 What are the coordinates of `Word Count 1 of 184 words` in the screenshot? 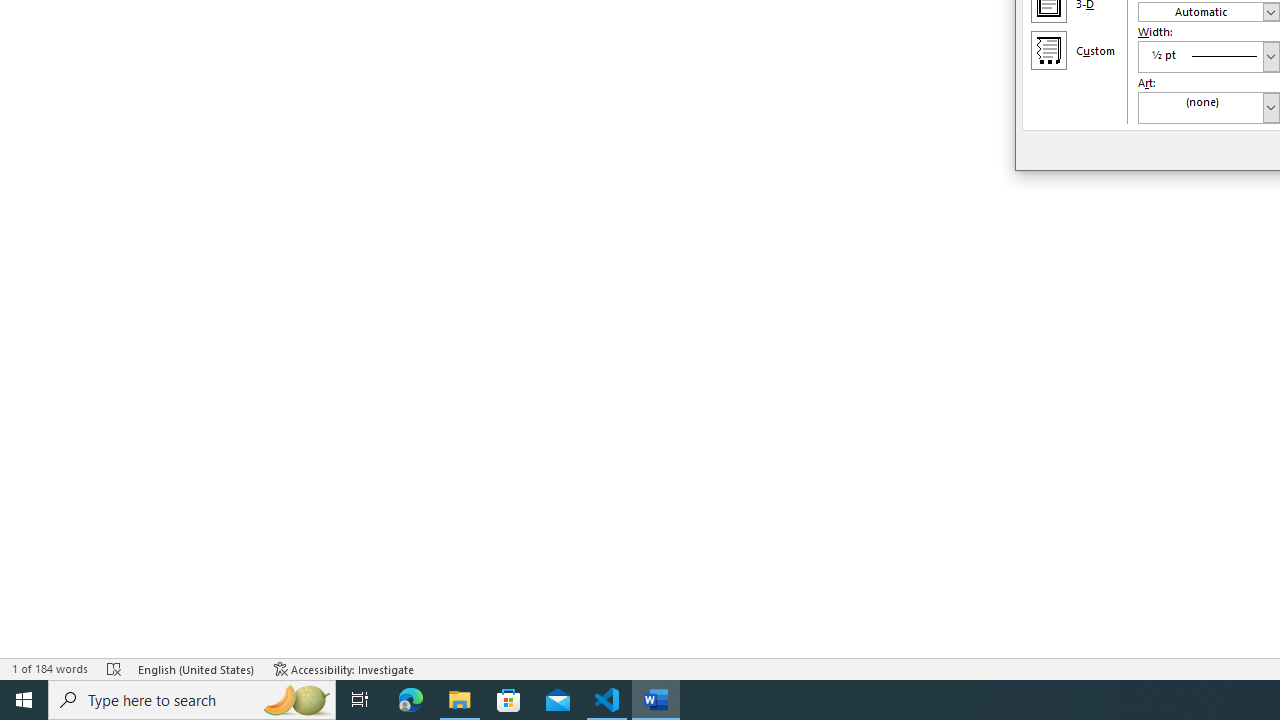 It's located at (50, 668).